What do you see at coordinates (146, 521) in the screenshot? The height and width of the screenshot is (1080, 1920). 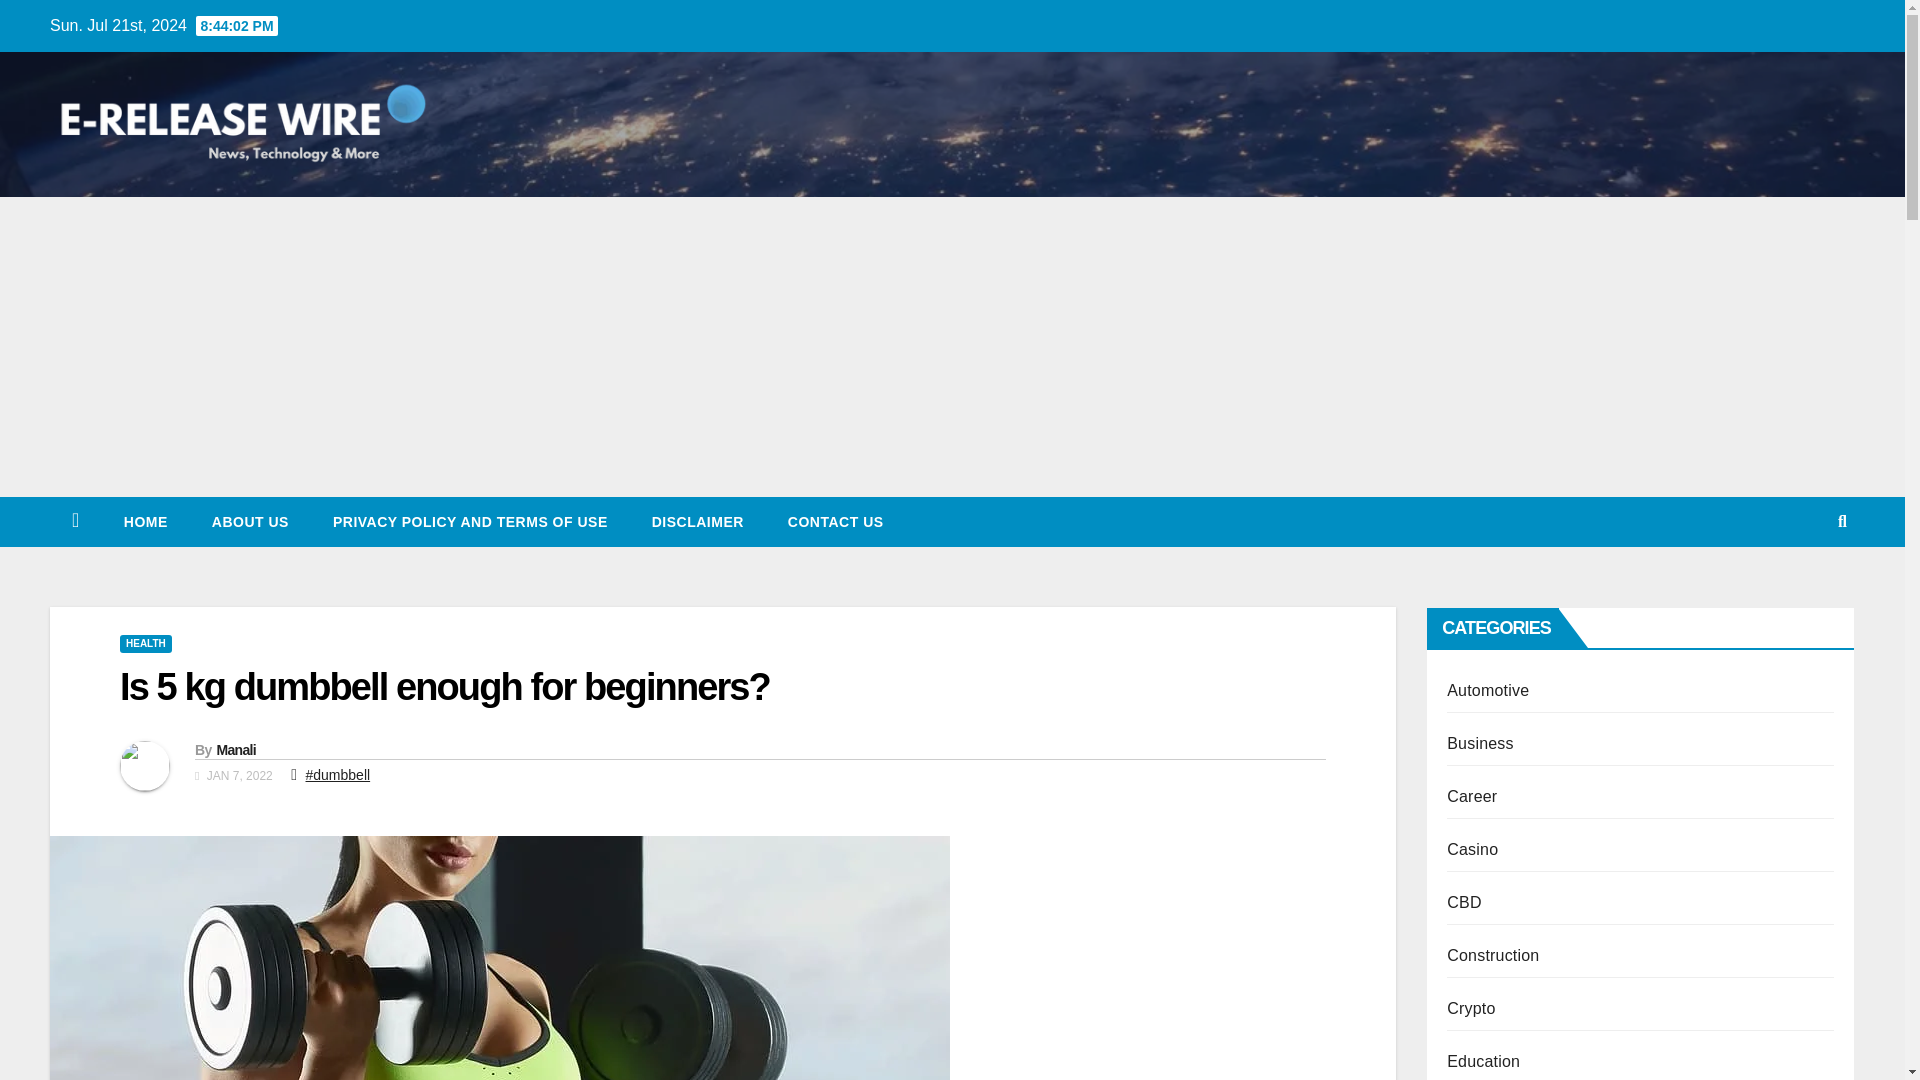 I see `HOME` at bounding box center [146, 521].